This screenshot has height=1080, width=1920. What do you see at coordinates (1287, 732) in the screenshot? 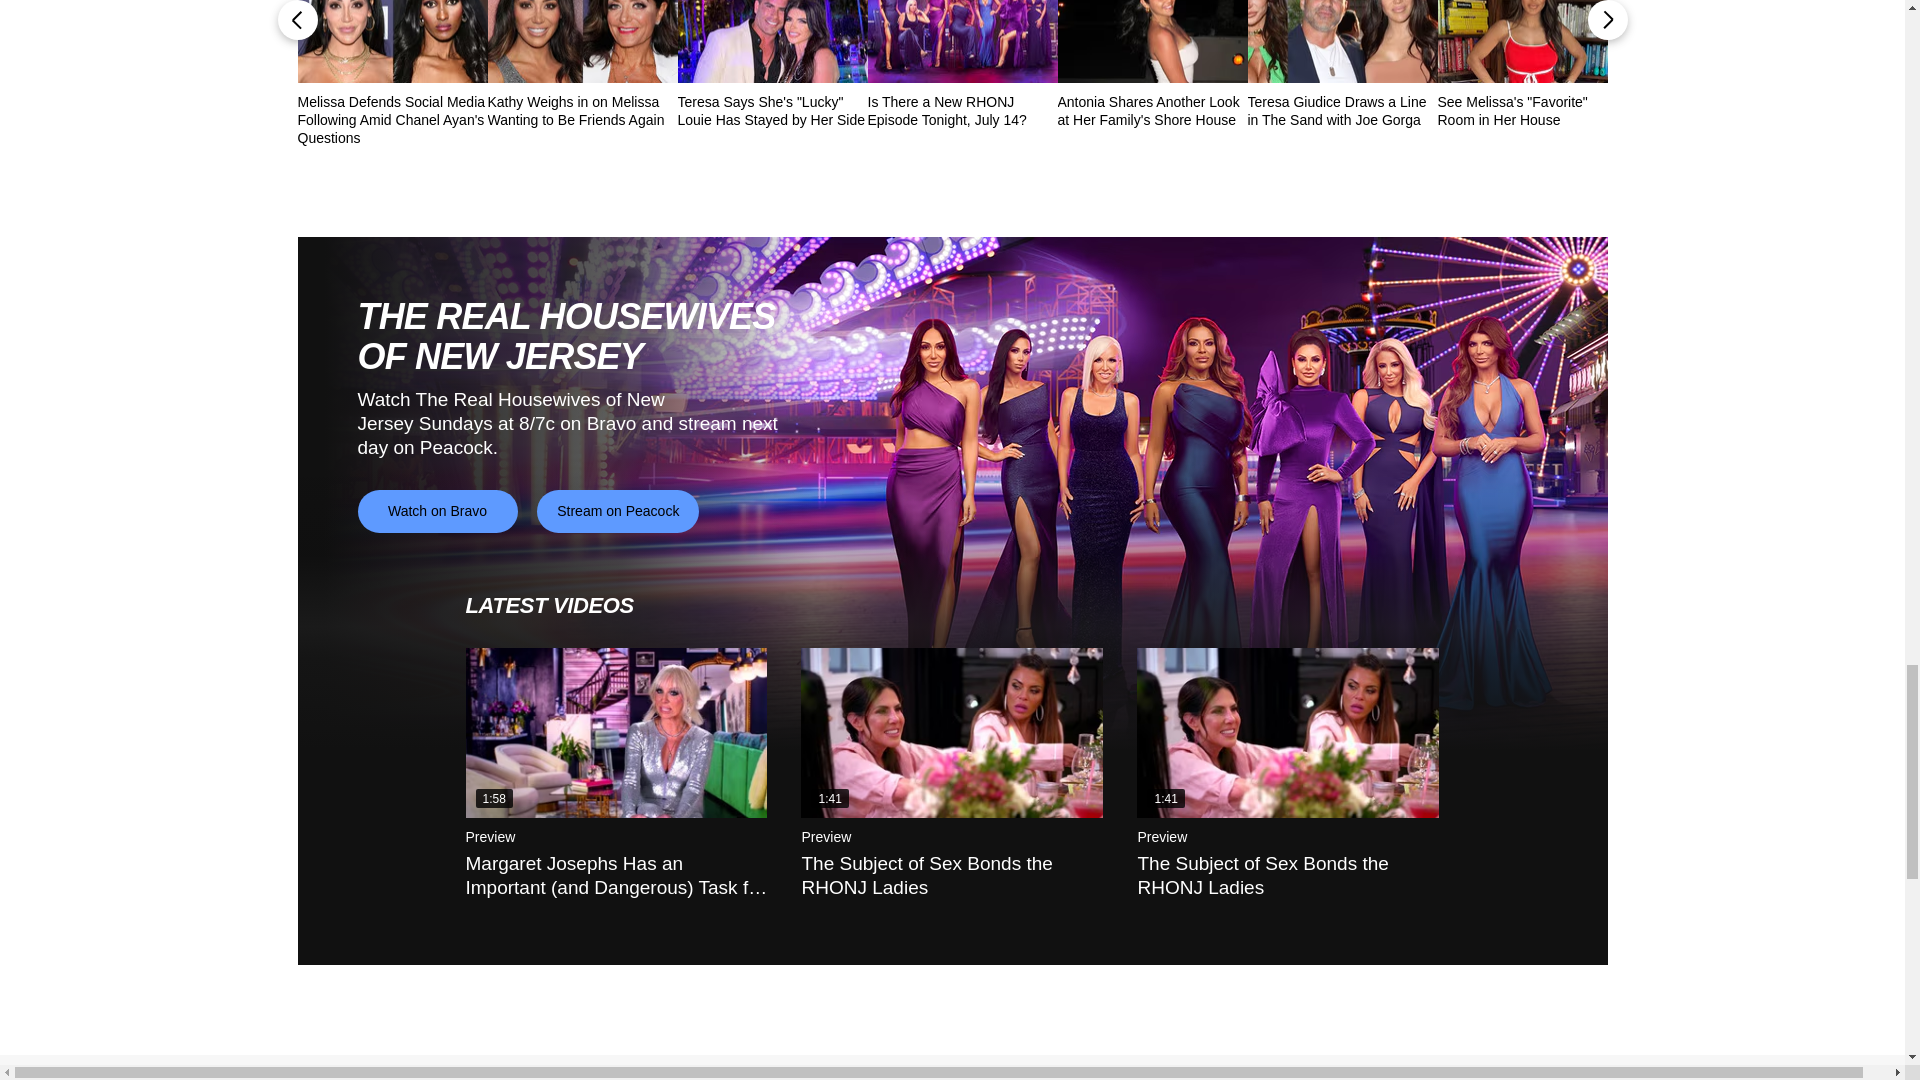
I see `The Subject of Sex Bonds the RHONJ Ladies` at bounding box center [1287, 732].